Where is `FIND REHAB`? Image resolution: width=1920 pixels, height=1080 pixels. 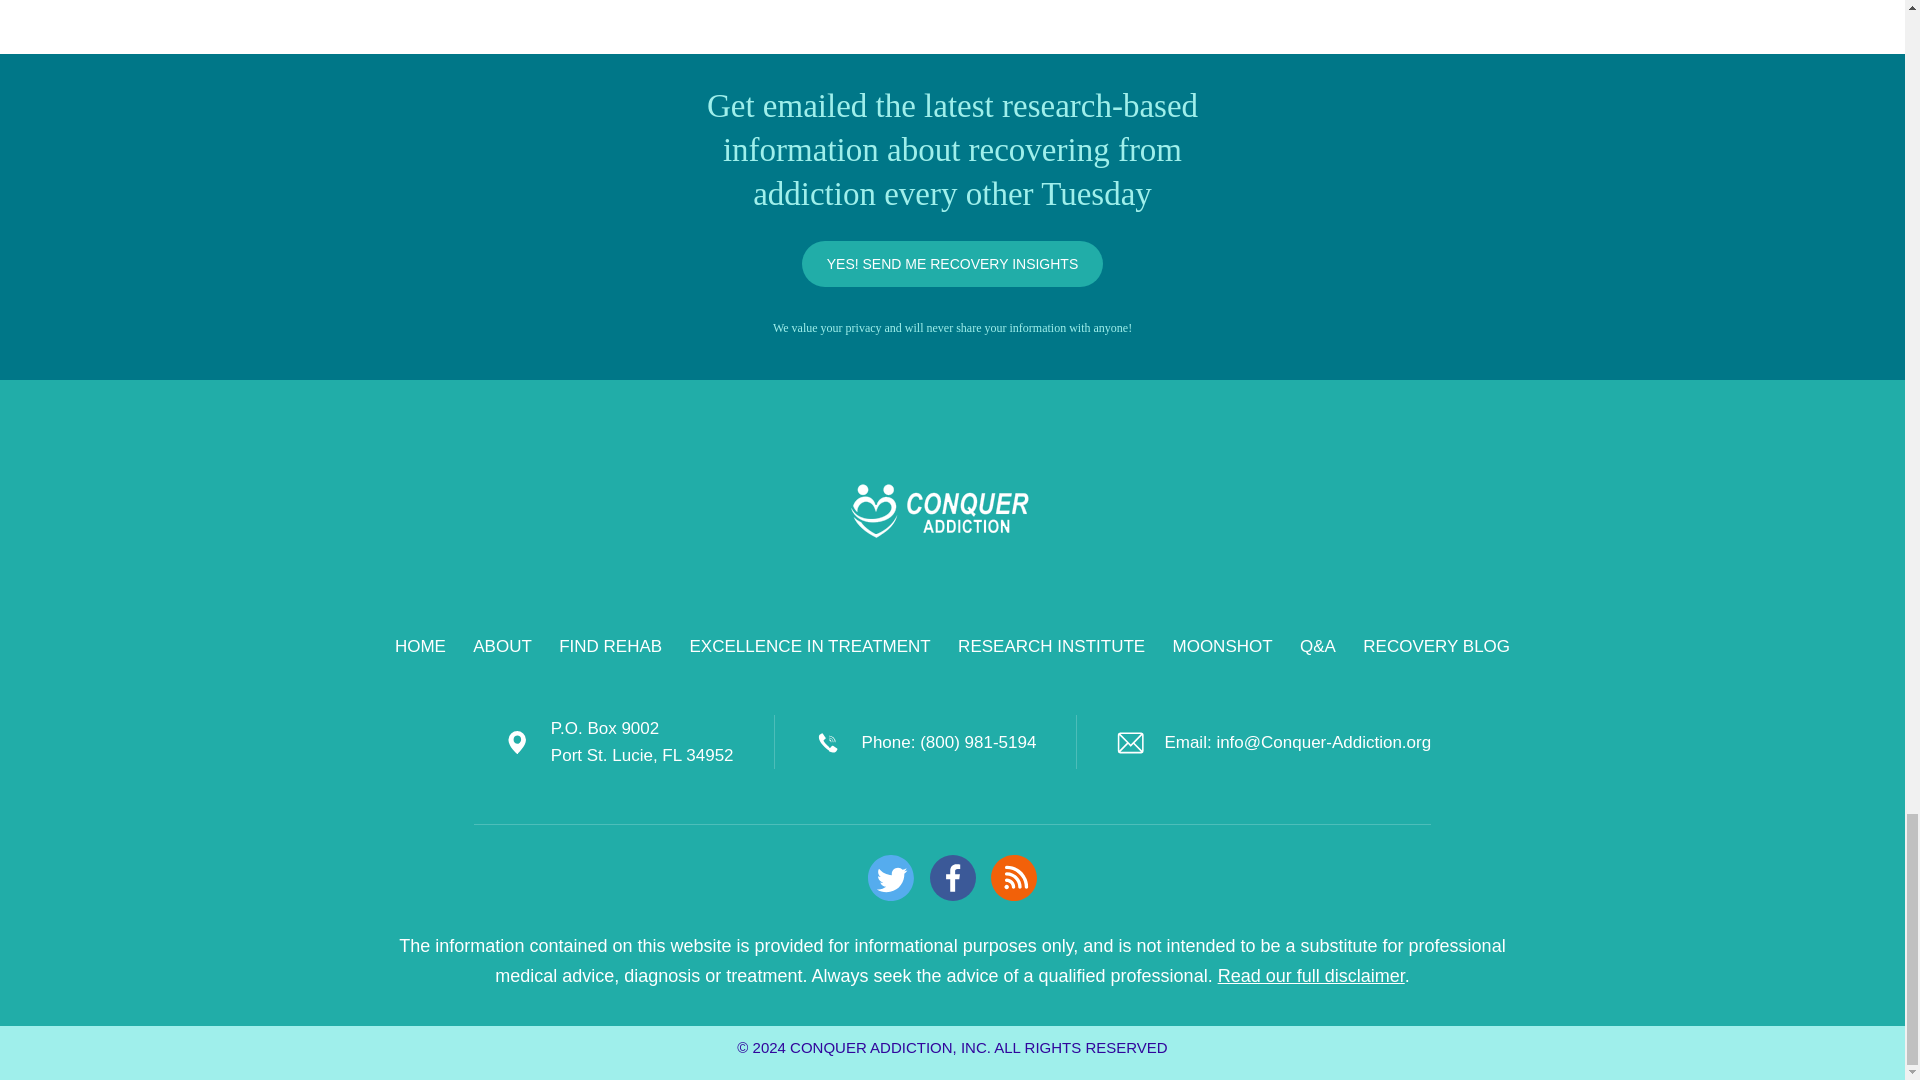
FIND REHAB is located at coordinates (610, 646).